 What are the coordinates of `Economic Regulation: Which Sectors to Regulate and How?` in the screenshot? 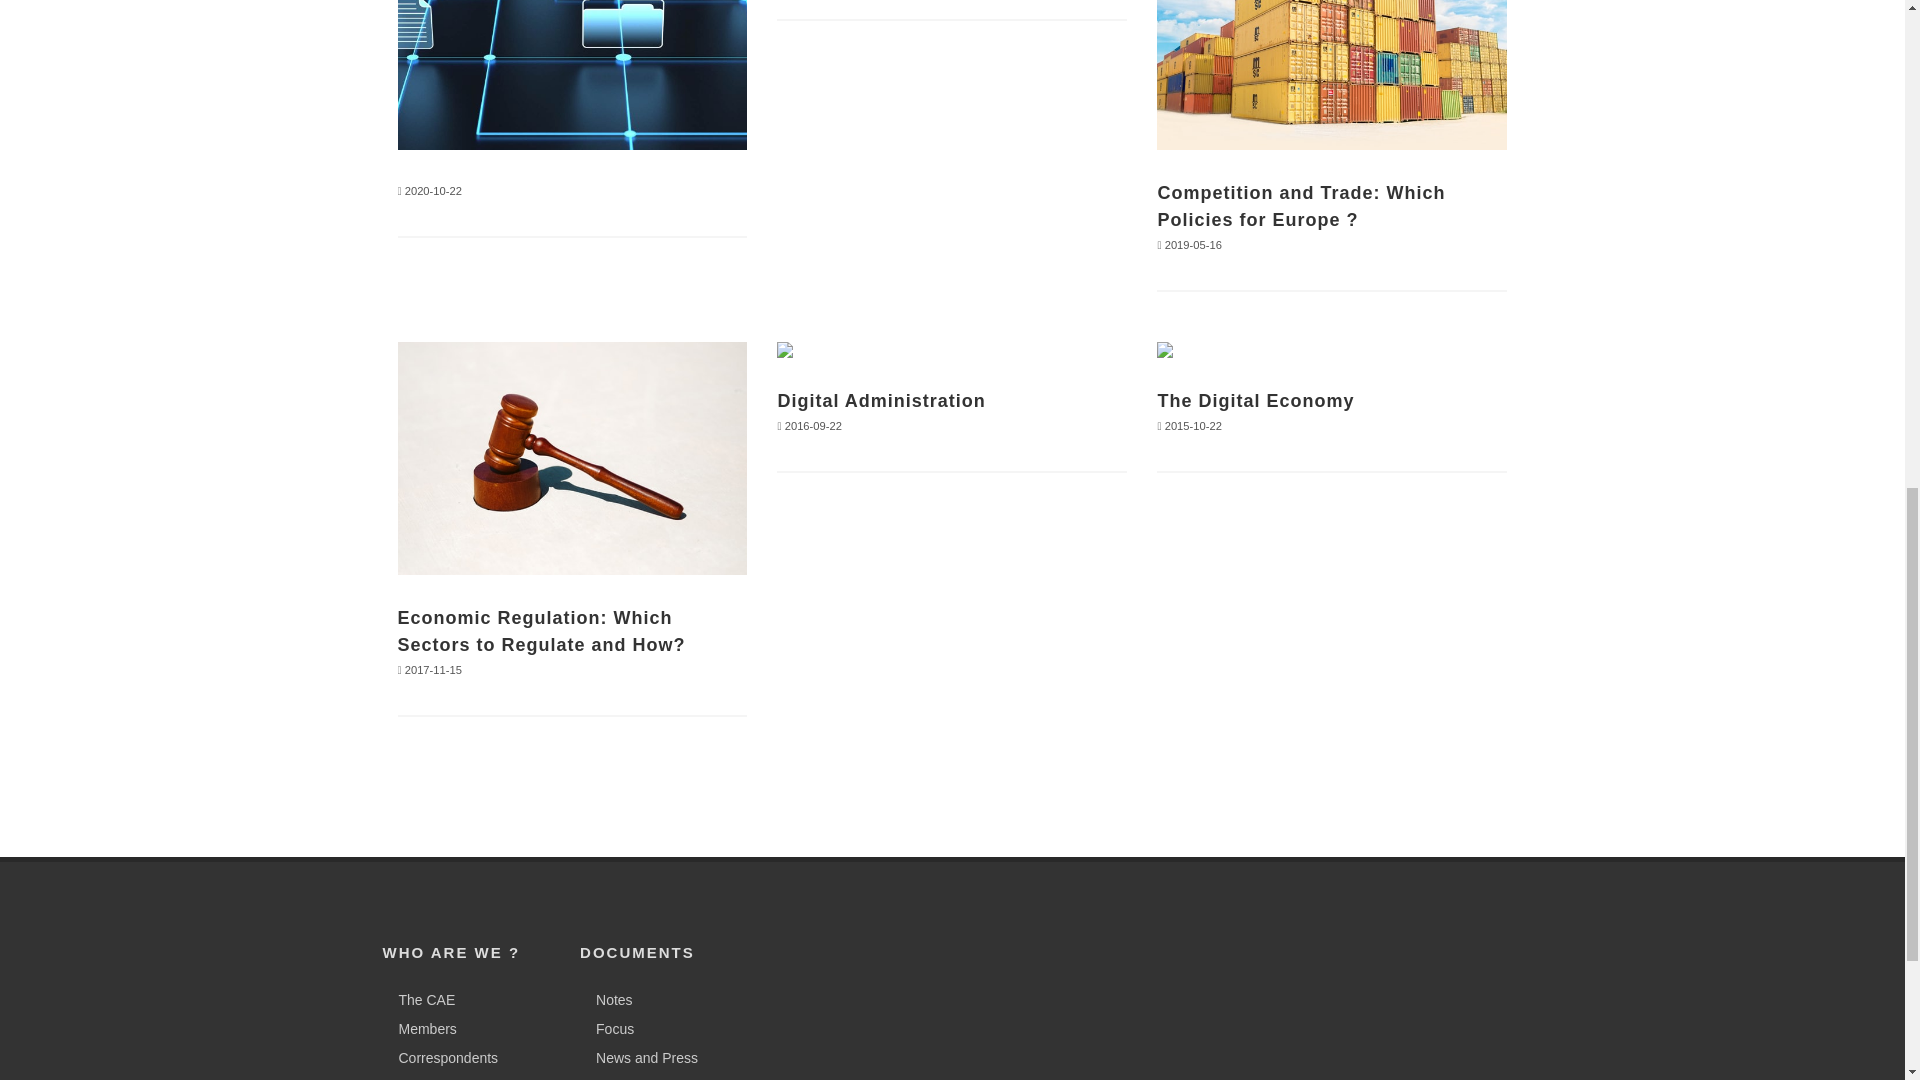 It's located at (541, 631).